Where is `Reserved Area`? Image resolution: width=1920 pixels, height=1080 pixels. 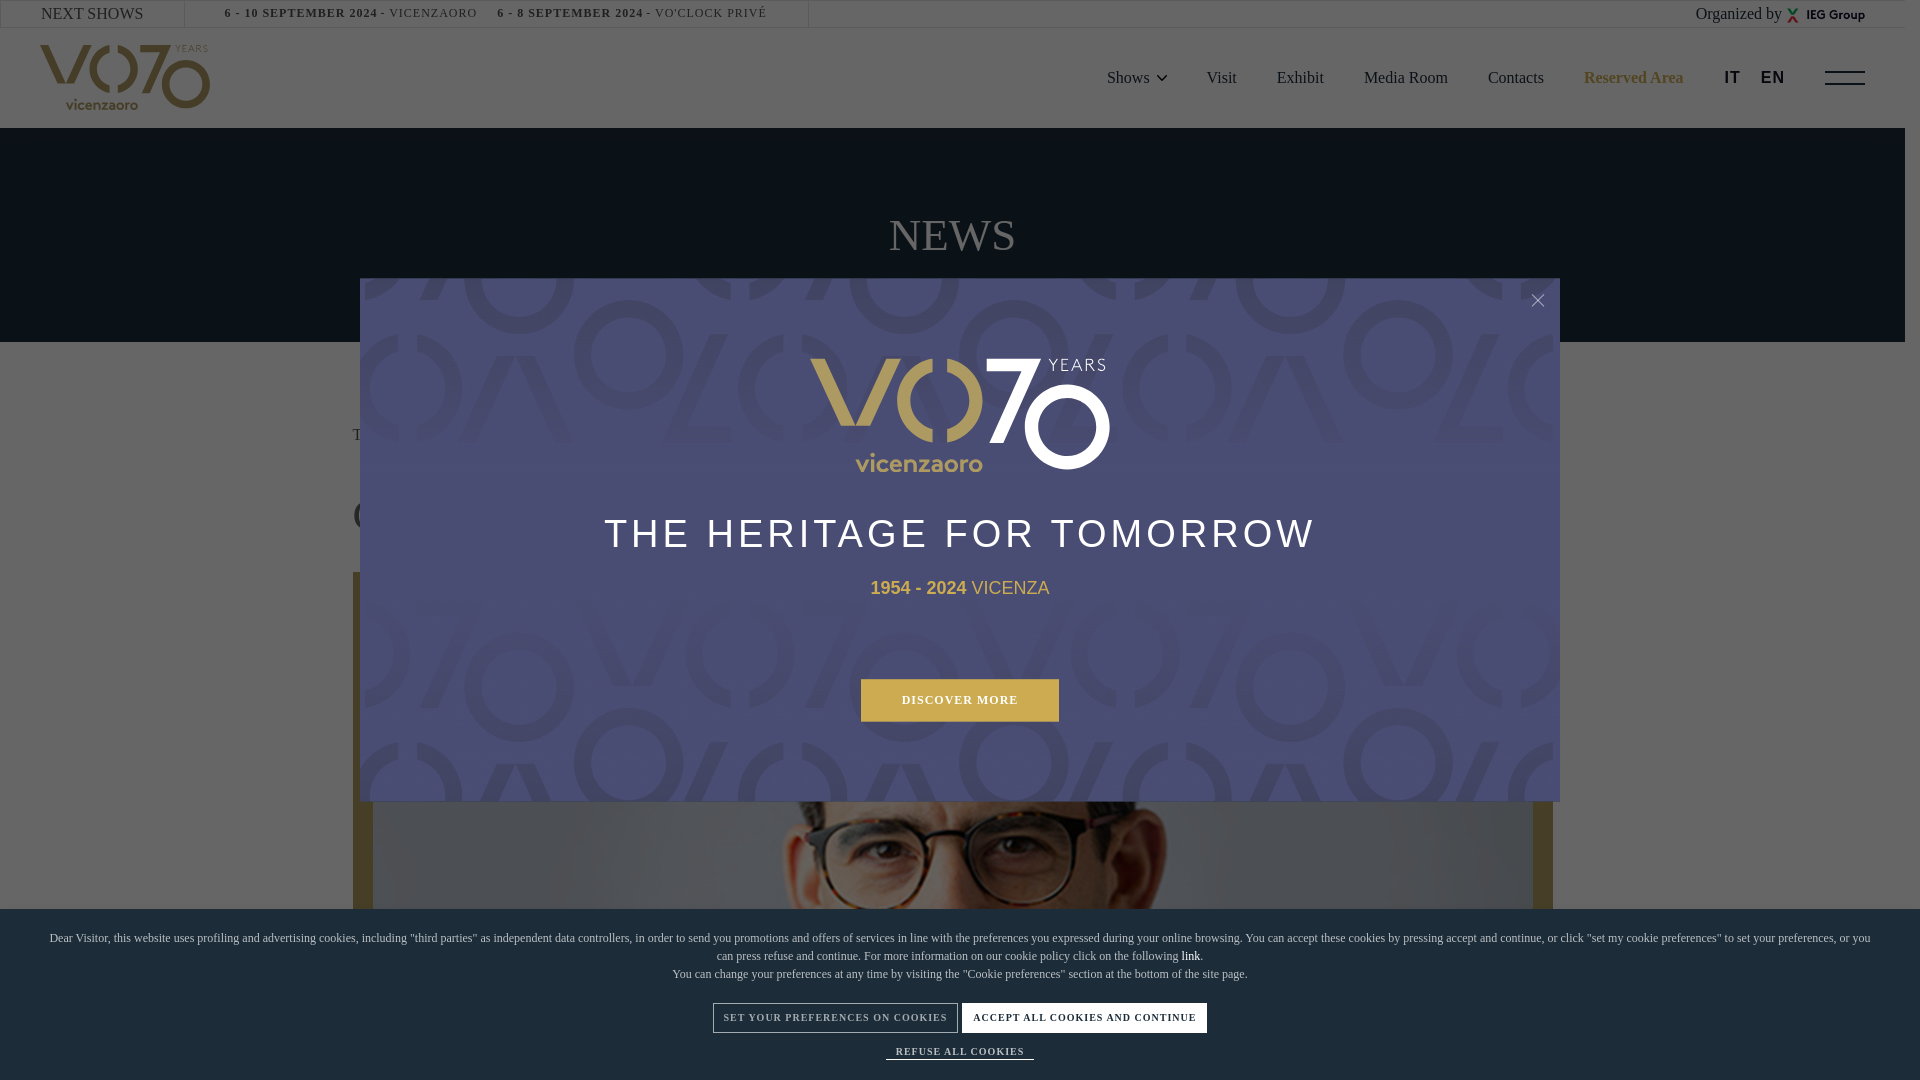 Reserved Area is located at coordinates (350, 13).